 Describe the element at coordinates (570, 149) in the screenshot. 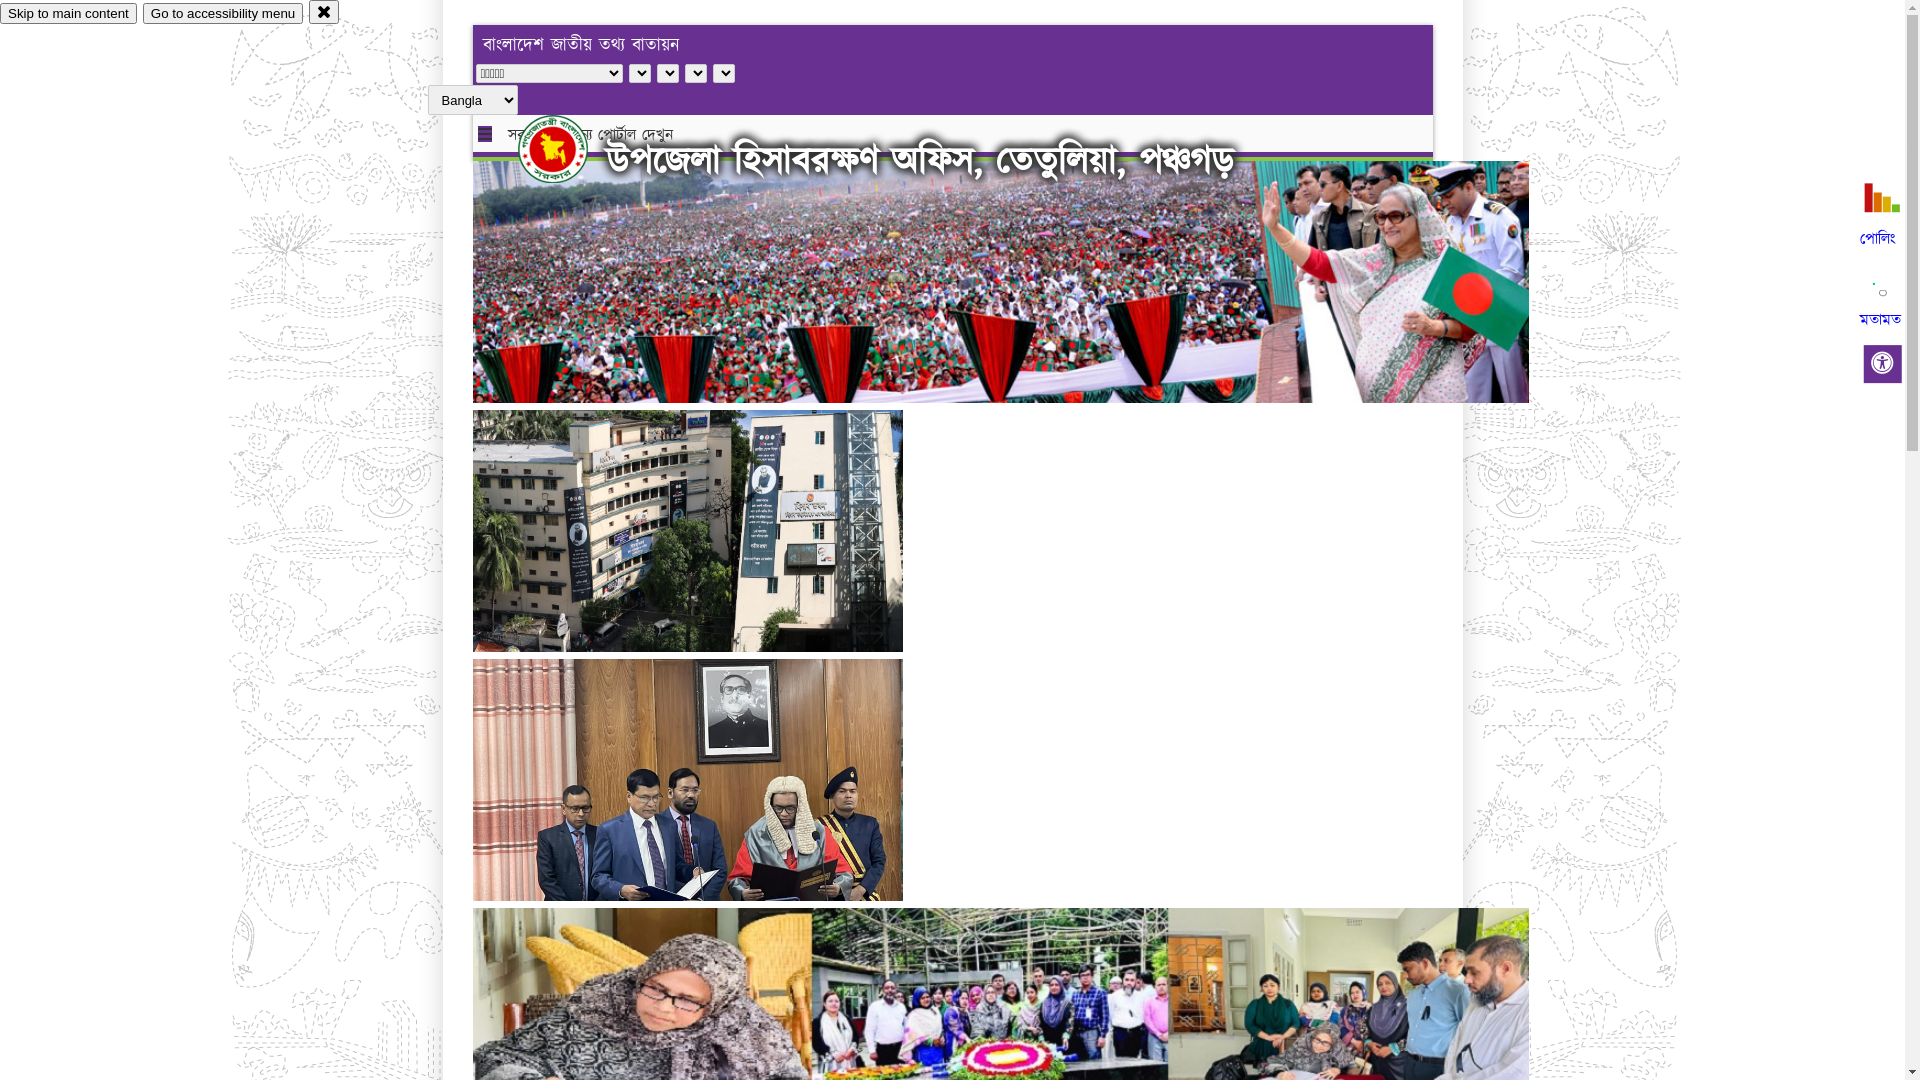

I see `
                
            ` at that location.